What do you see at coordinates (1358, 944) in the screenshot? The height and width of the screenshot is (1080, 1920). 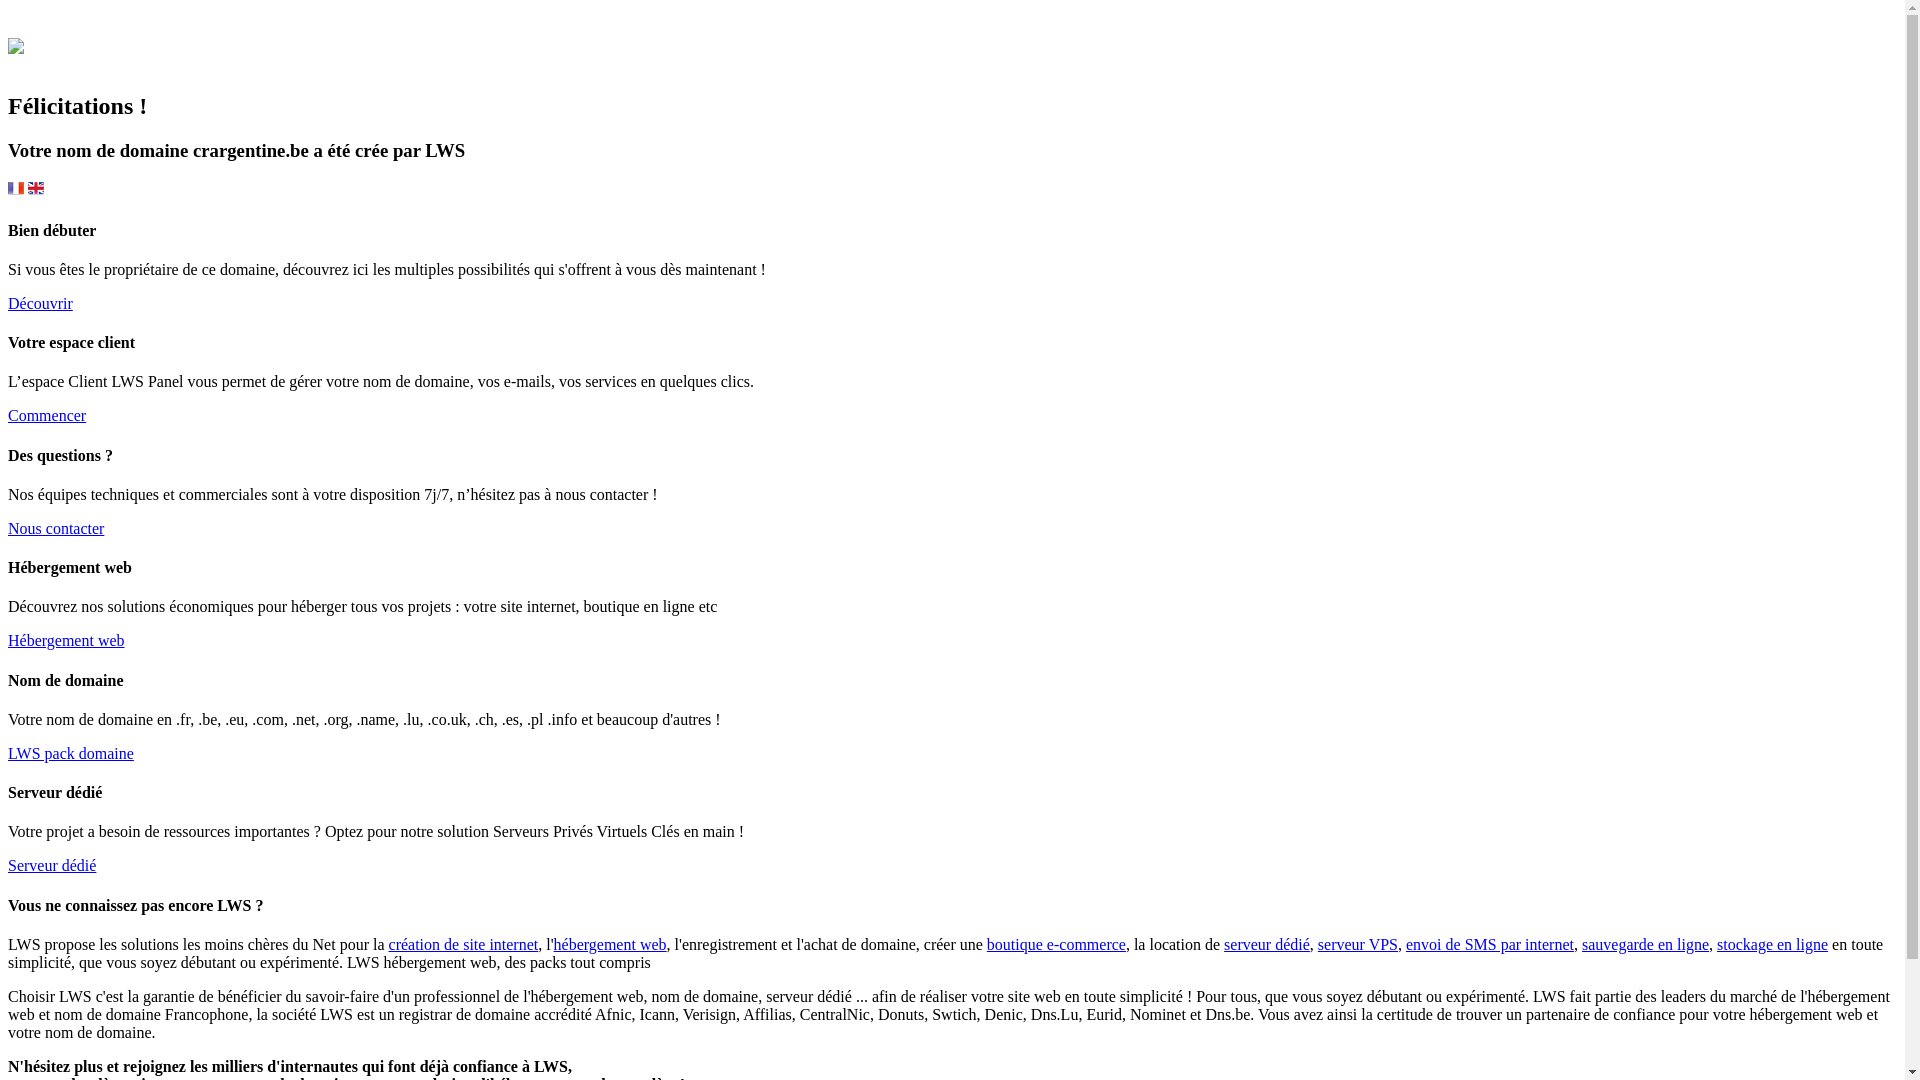 I see `serveur VPS` at bounding box center [1358, 944].